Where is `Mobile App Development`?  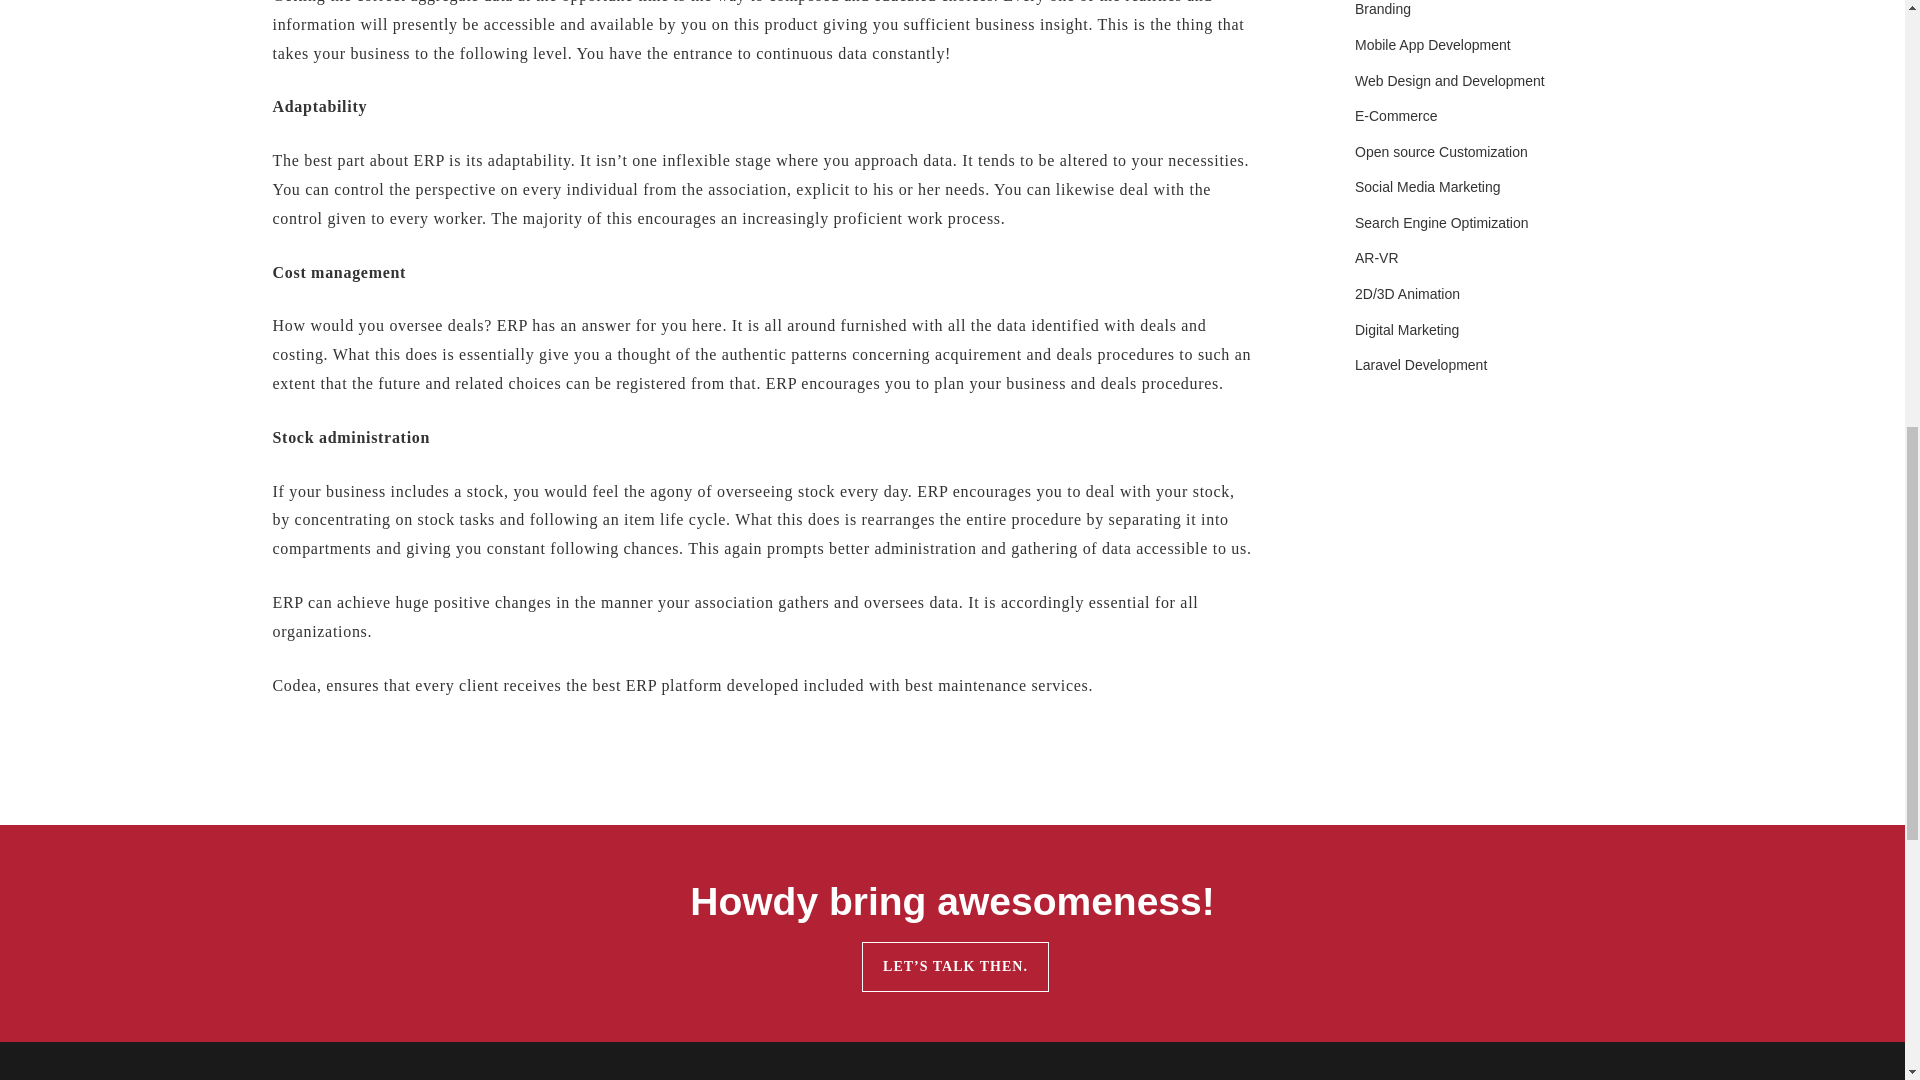
Mobile App Development is located at coordinates (1466, 52).